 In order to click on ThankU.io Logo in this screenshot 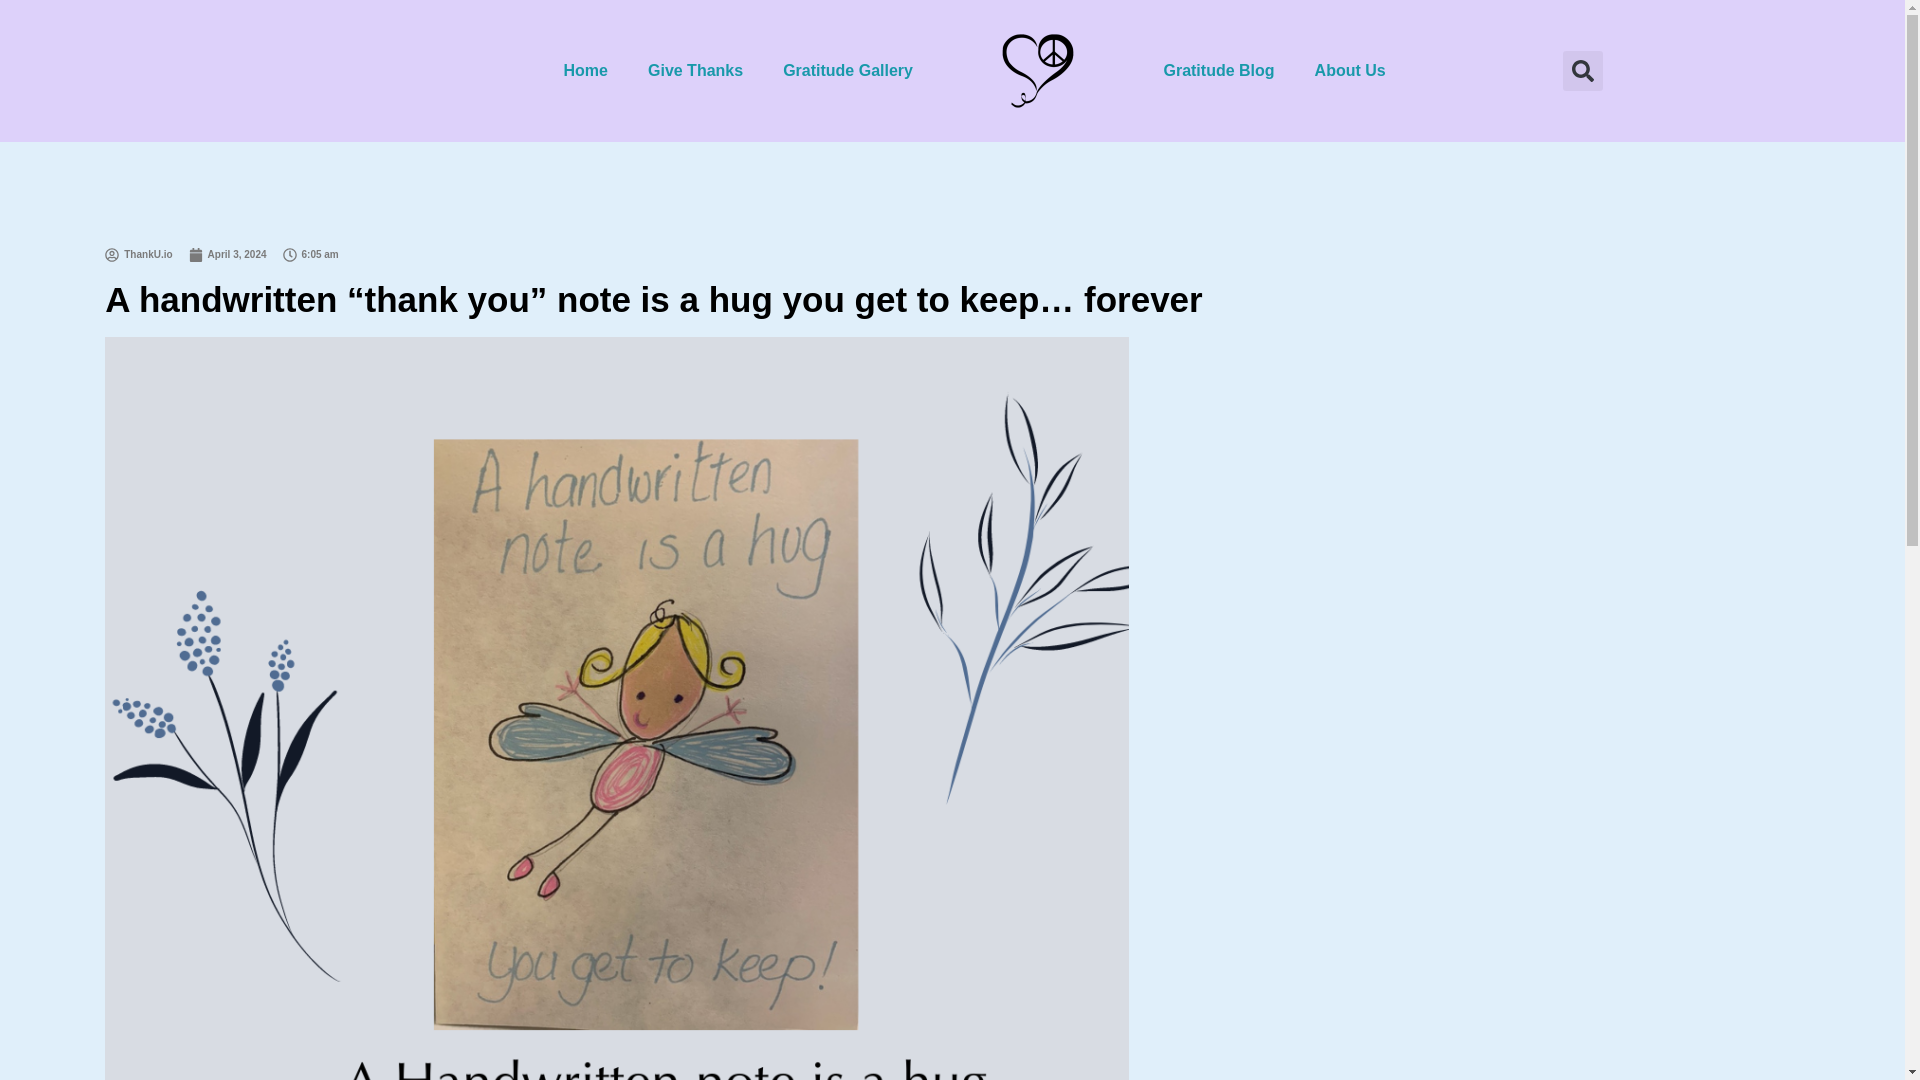, I will do `click(1038, 70)`.